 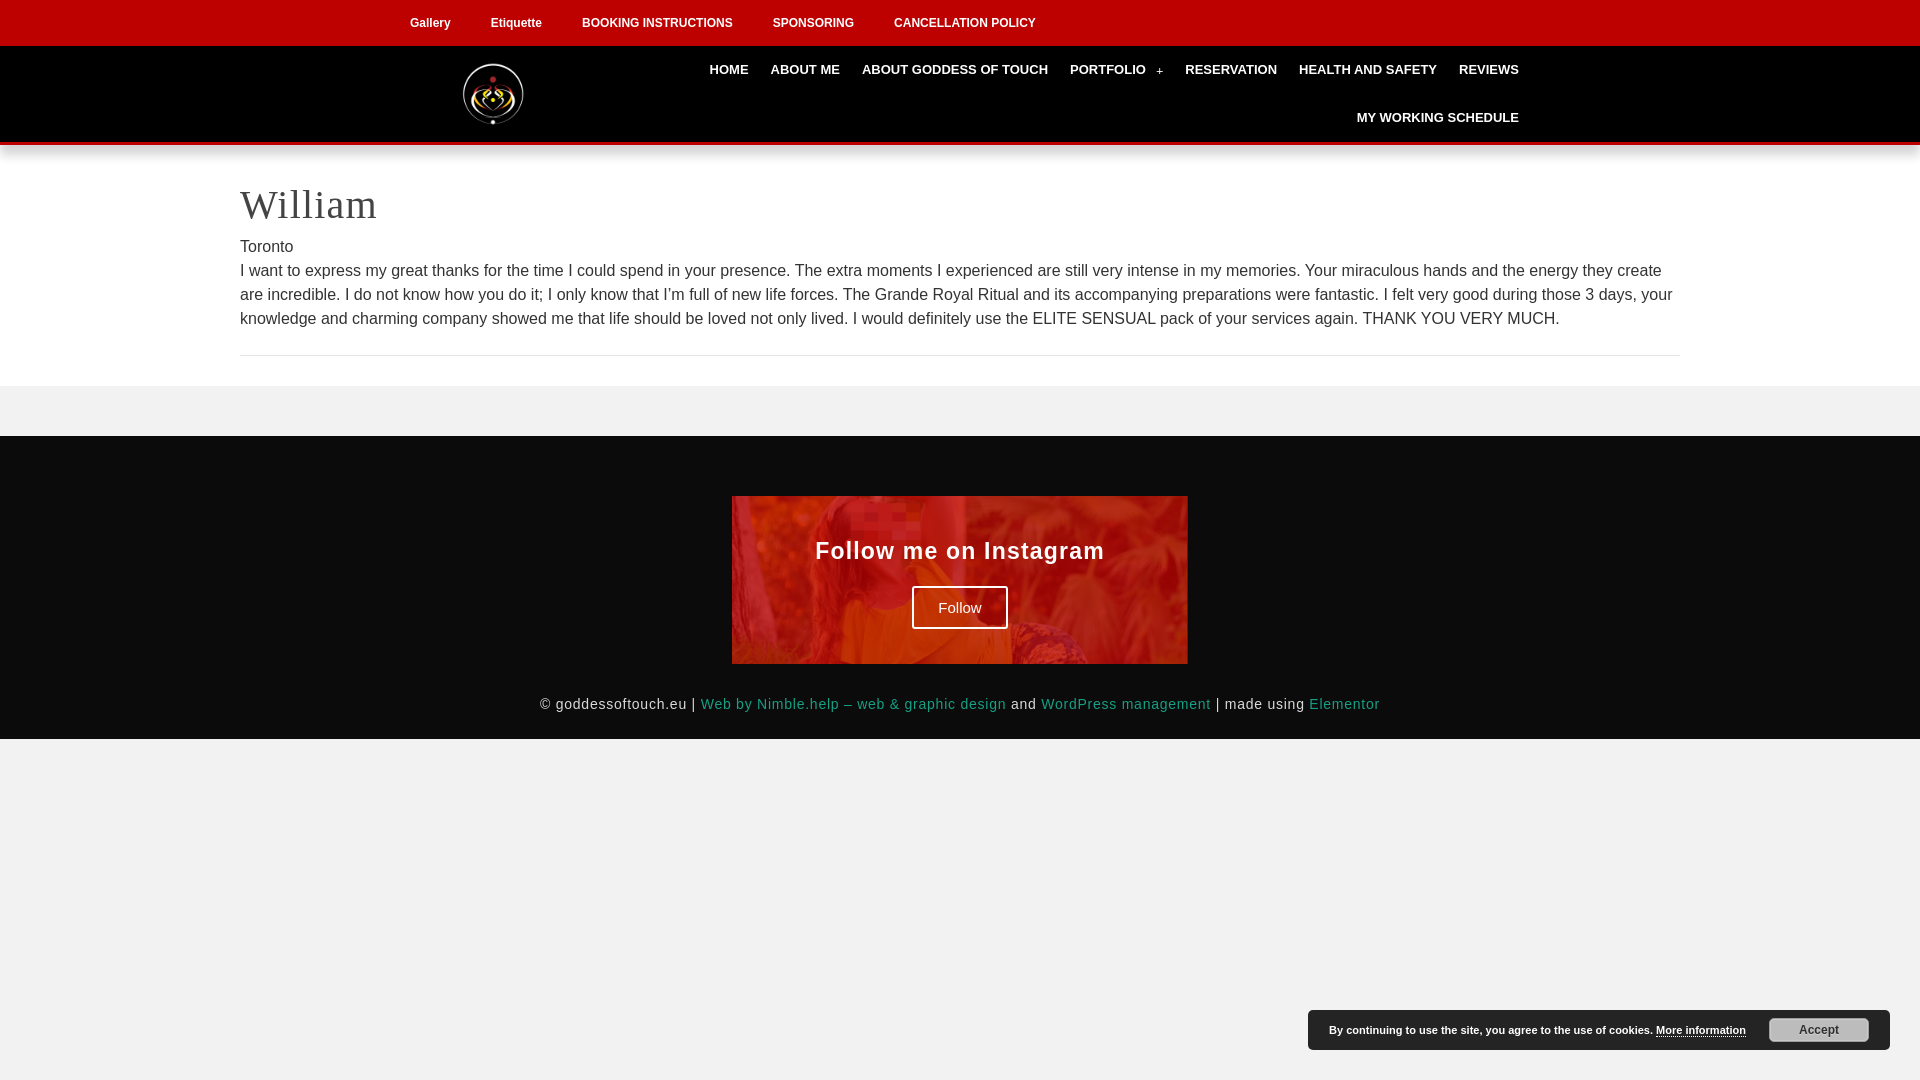 What do you see at coordinates (805, 70) in the screenshot?
I see `ABOUT ME` at bounding box center [805, 70].